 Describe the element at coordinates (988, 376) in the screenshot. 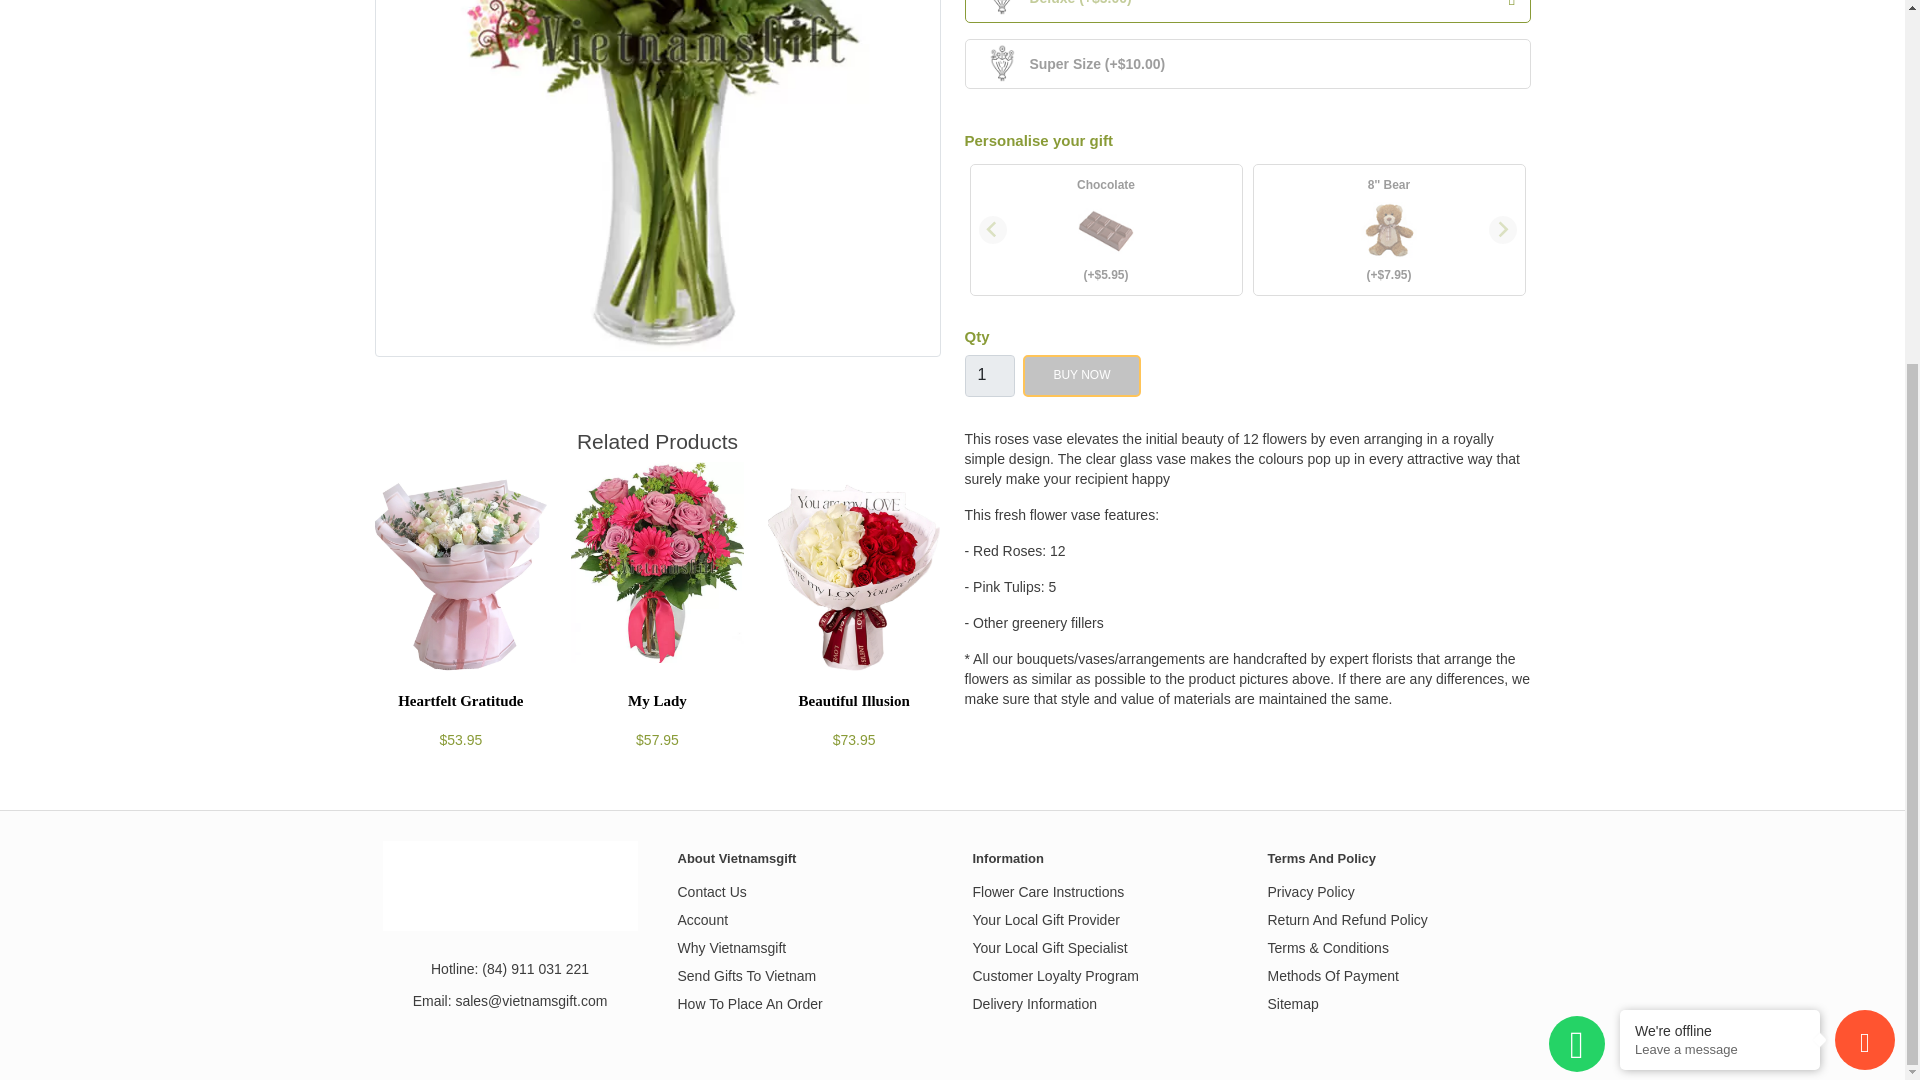

I see `1` at that location.